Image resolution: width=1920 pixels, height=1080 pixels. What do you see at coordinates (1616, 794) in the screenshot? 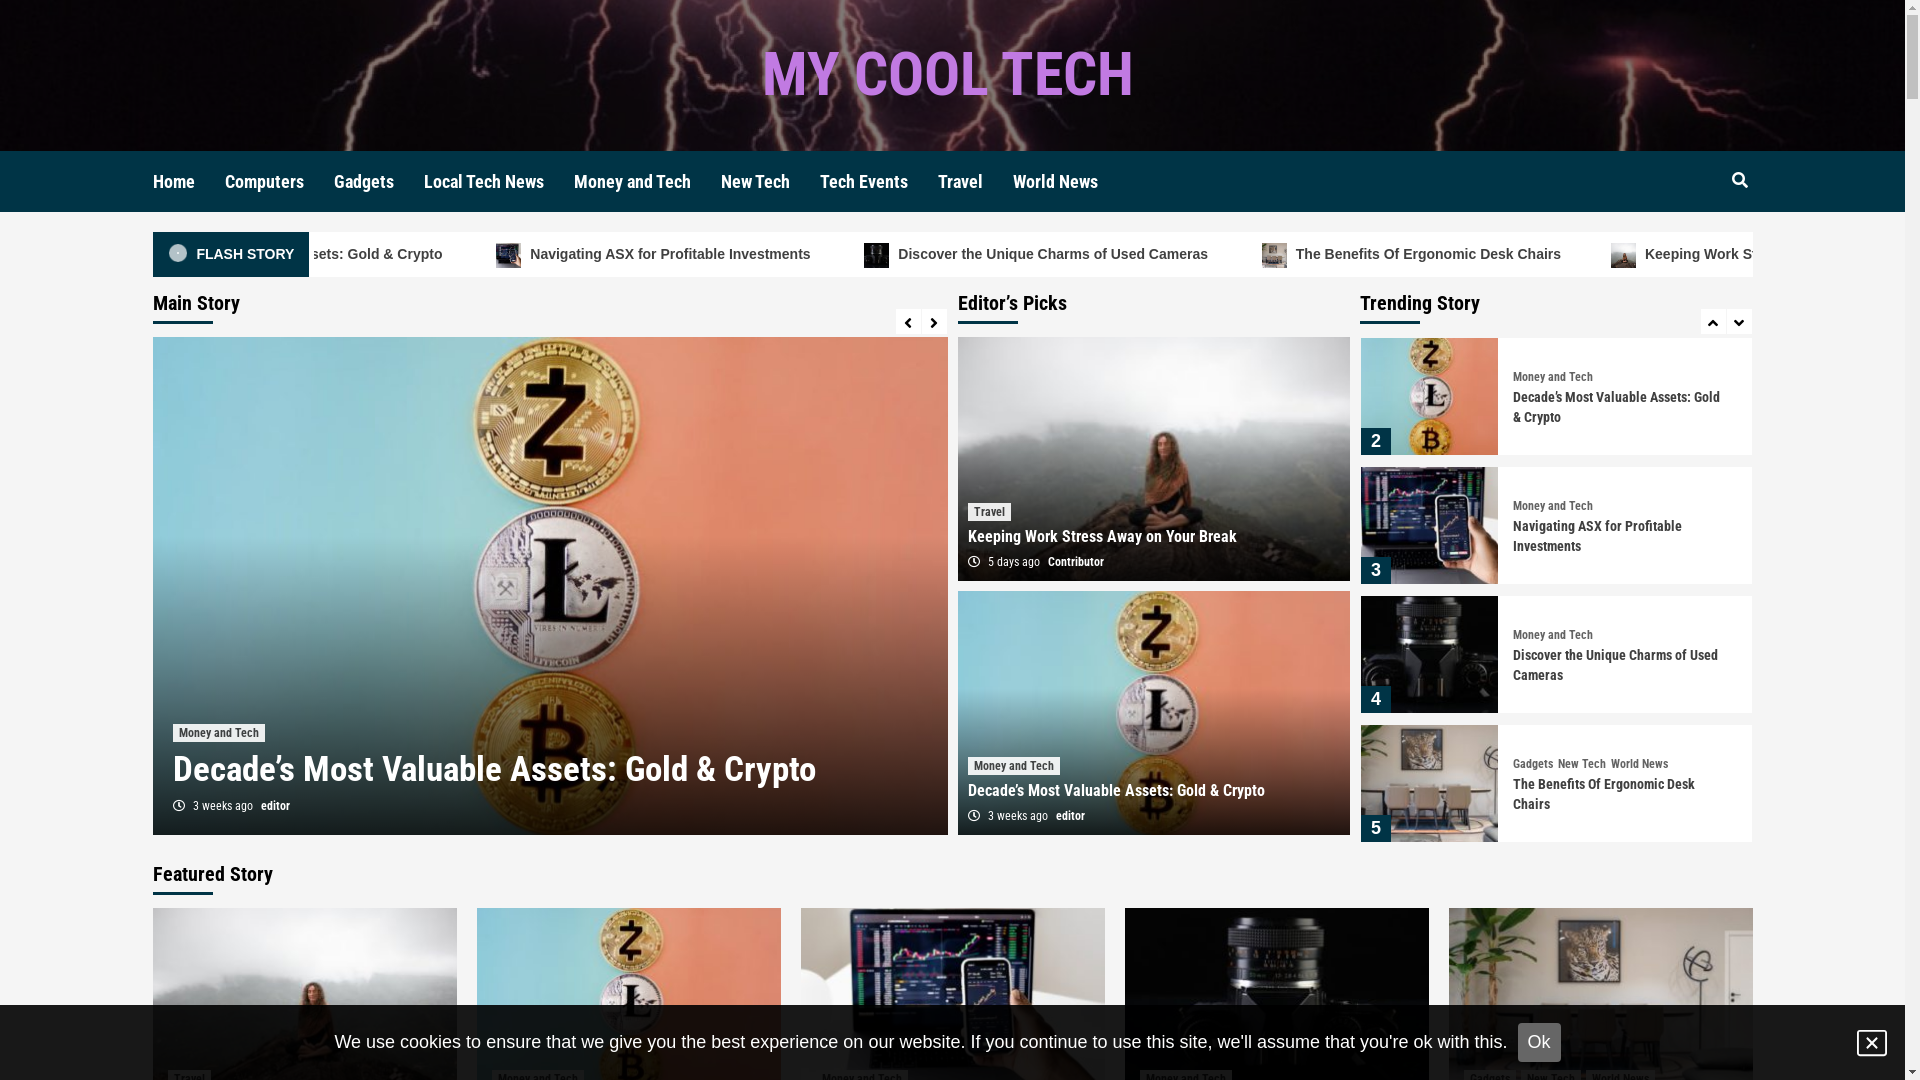
I see `Discover the Unique Charms of Used Cameras` at bounding box center [1616, 794].